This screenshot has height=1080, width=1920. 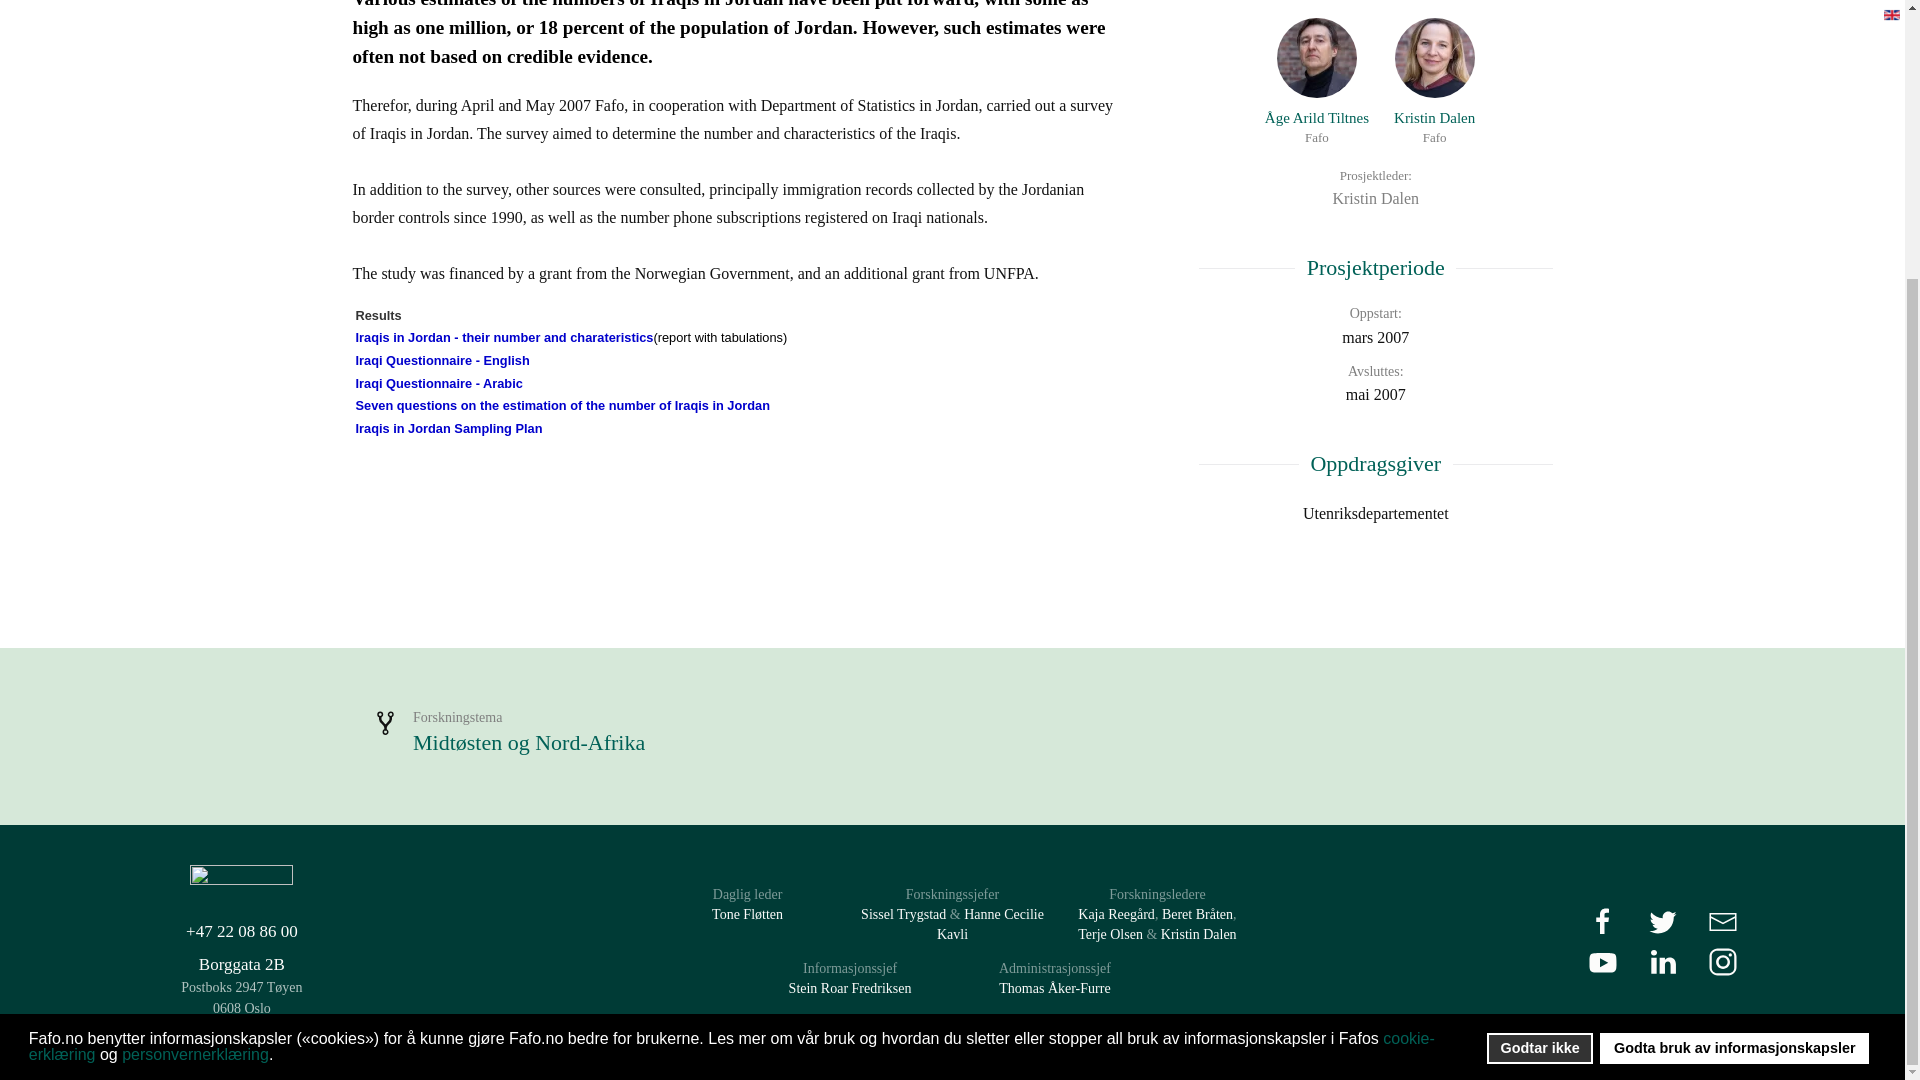 I want to click on Iraqi Questionnaire - English, so click(x=438, y=382).